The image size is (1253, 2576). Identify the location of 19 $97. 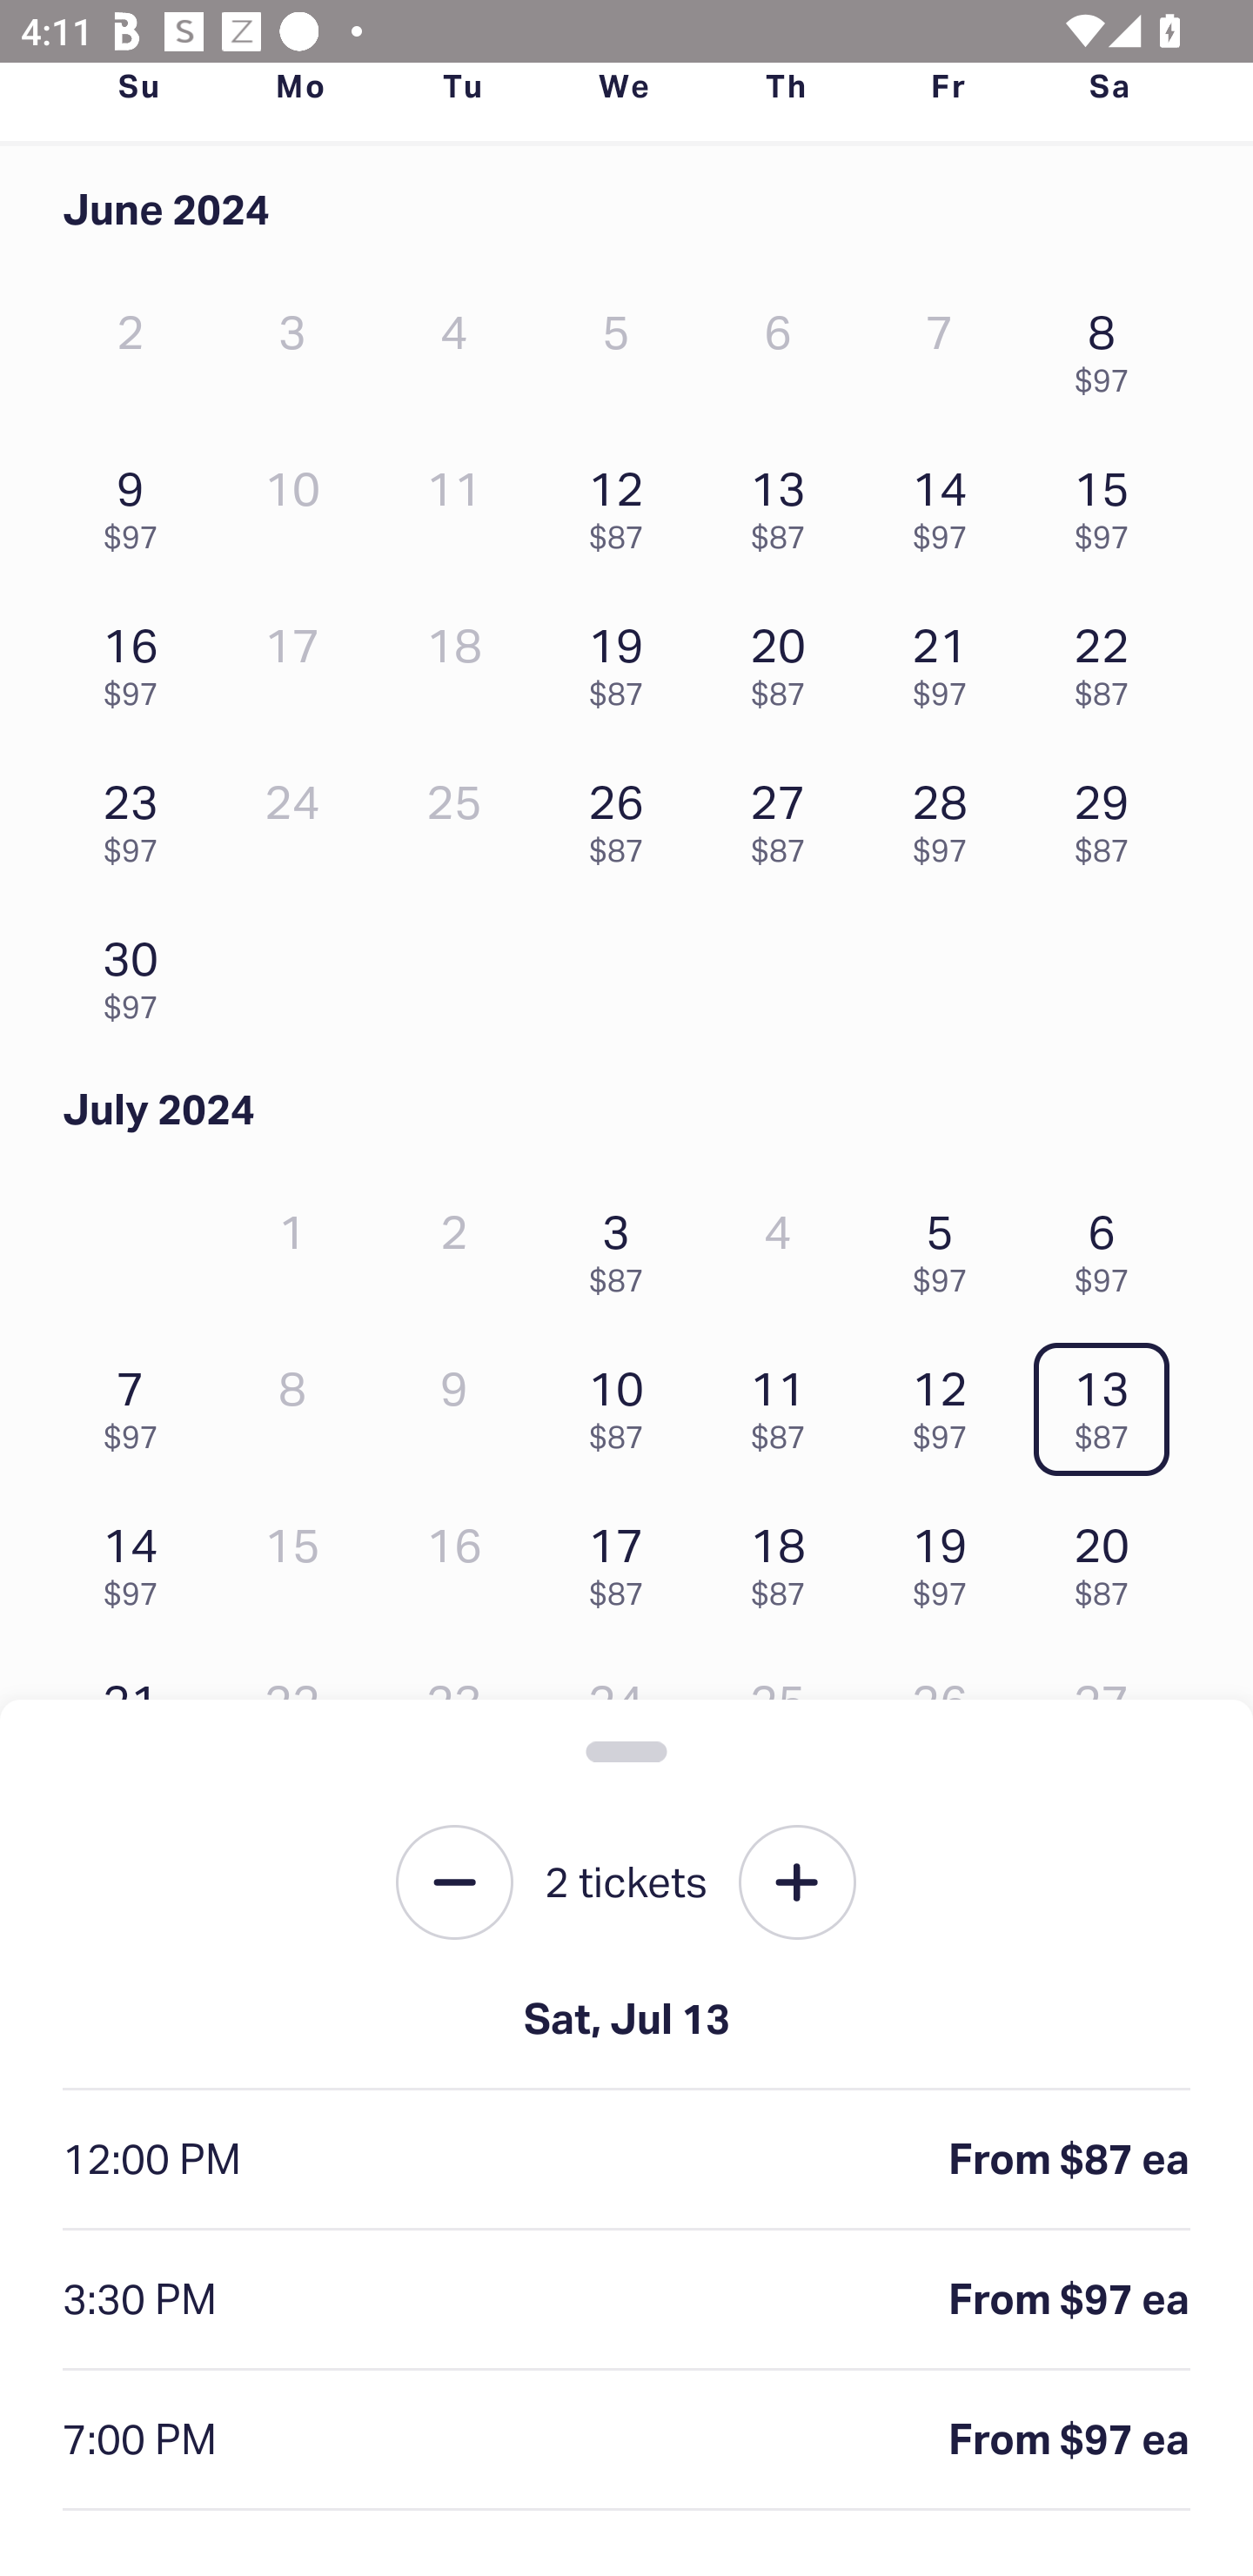
(948, 1560).